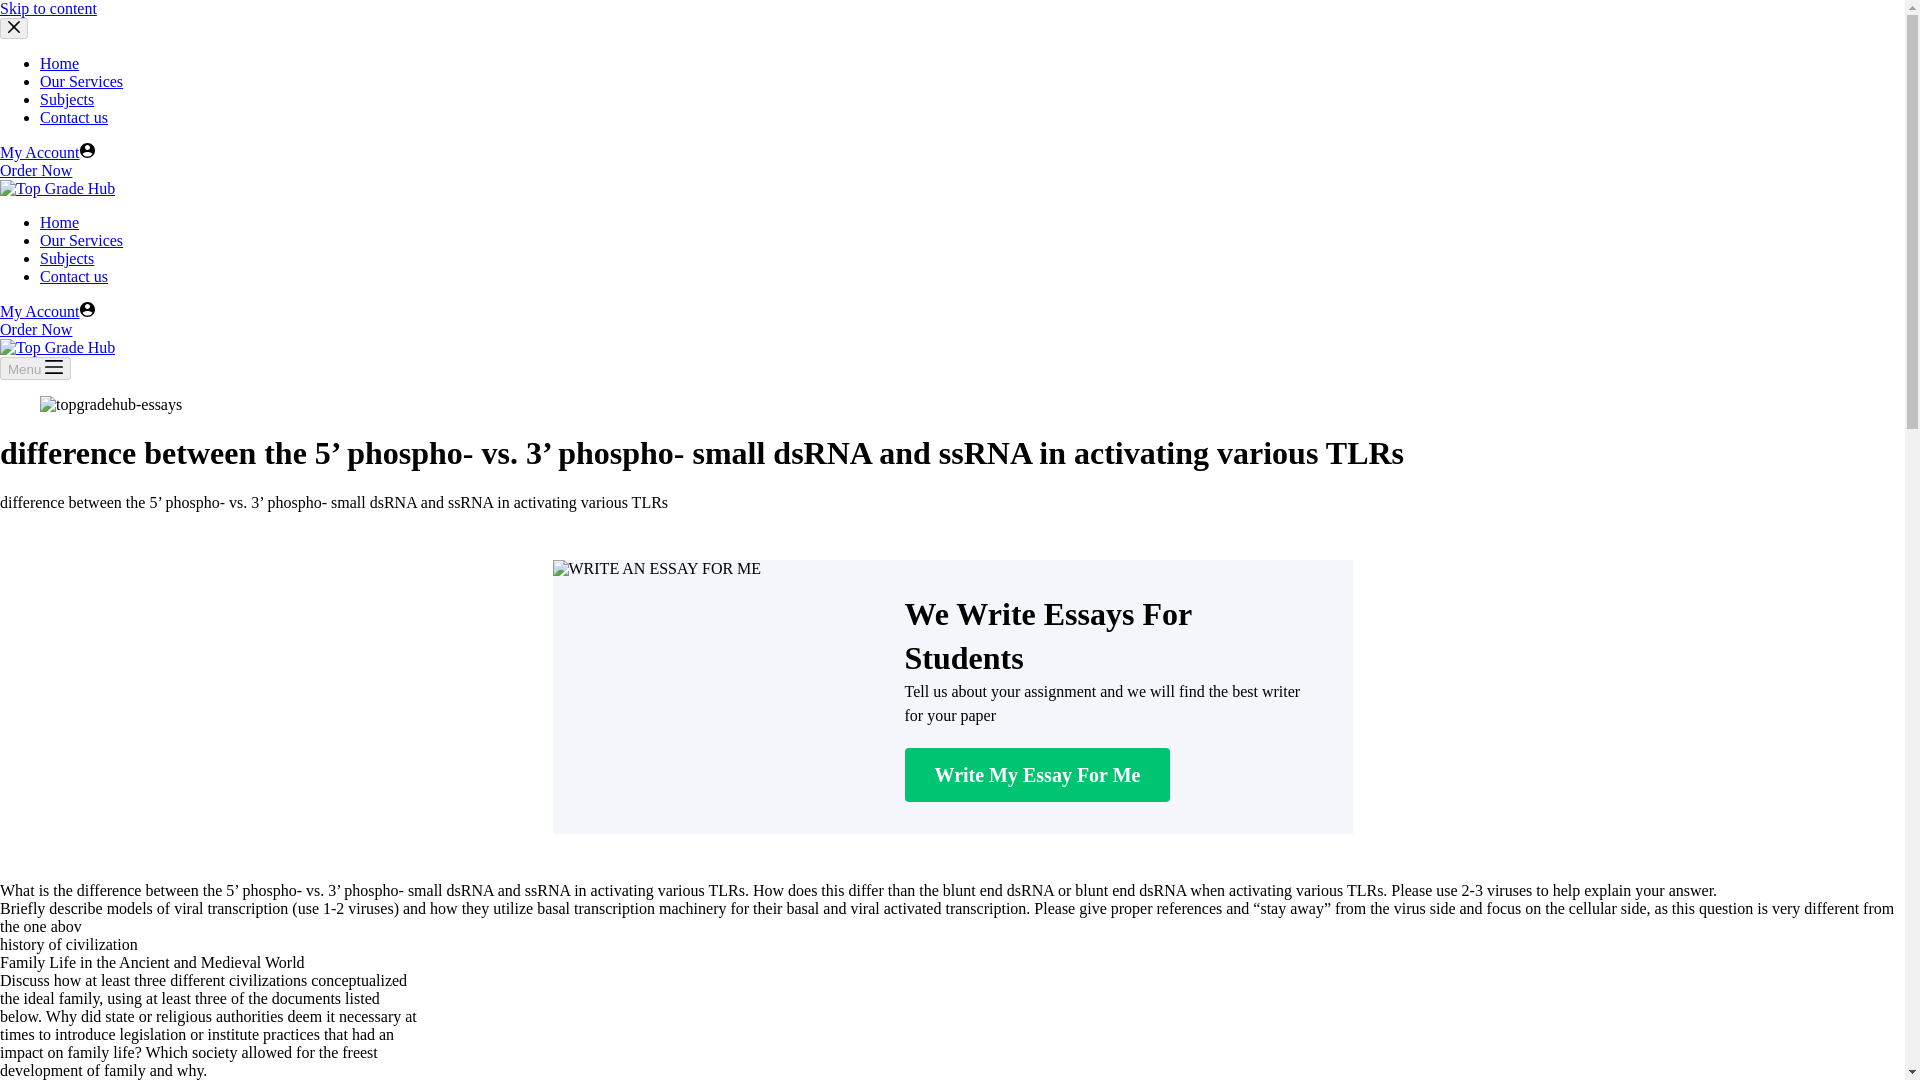  Describe the element at coordinates (74, 276) in the screenshot. I see `Contact us` at that location.